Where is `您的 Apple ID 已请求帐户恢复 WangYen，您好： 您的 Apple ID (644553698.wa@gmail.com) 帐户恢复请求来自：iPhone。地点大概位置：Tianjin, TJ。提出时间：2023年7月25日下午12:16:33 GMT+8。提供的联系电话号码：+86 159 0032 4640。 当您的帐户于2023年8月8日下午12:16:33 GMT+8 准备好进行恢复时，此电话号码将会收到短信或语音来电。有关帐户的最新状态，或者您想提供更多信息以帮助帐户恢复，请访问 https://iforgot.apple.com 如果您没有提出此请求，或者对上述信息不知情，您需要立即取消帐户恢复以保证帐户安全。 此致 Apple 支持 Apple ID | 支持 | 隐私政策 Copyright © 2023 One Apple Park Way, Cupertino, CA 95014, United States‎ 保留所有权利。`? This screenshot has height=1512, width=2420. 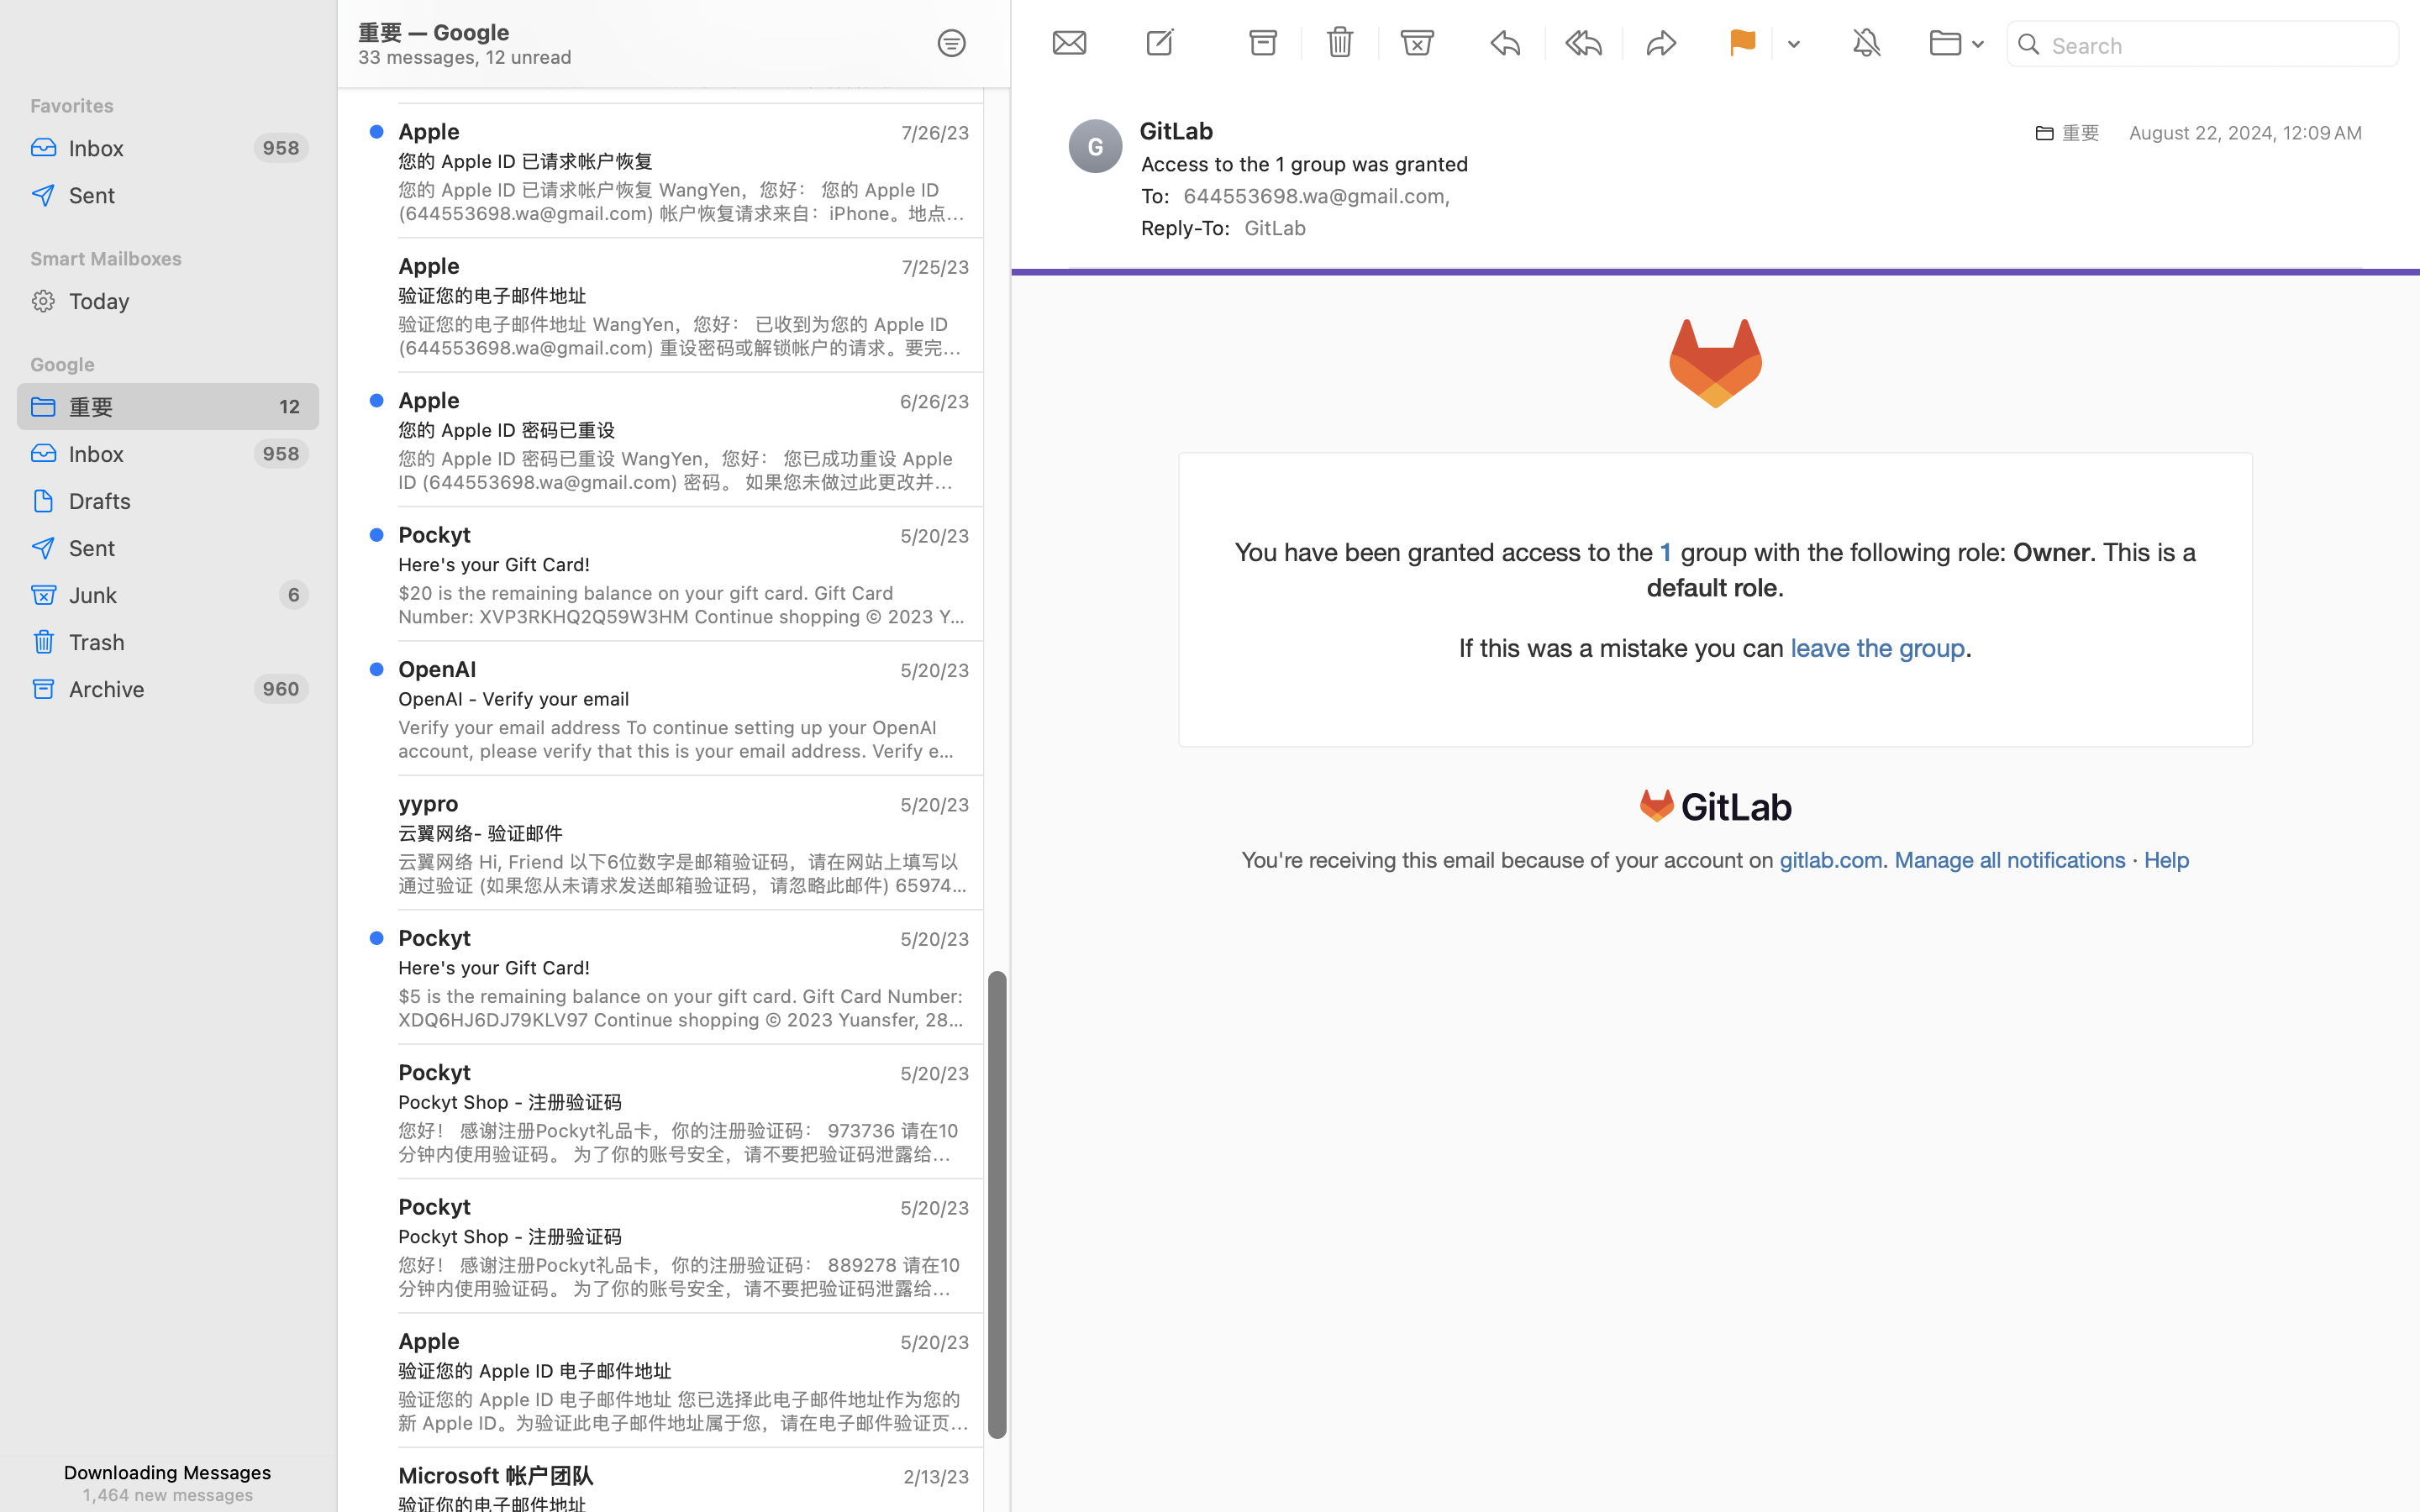
您的 Apple ID 已请求帐户恢复 WangYen，您好： 您的 Apple ID (644553698.wa@gmail.com) 帐户恢复请求来自：iPhone。地点大概位置：Tianjin, TJ。提出时间：2023年7月25日下午12:16:33 GMT+8。提供的联系电话号码：+86 159 0032 4640。 当您的帐户于2023年8月8日下午12:16:33 GMT+8 准备好进行恢复时，此电话号码将会收到短信或语音来电。有关帐户的最新状态，或者您想提供更多信息以帮助帐户恢复，请访问 https://iforgot.apple.com 如果您没有提出此请求，或者对上述信息不知情，您需要立即取消帐户恢复以保证帐户安全。 此致 Apple 支持 Apple ID | 支持 | 隐私政策 Copyright © 2023 One Apple Park Way, Cupertino, CA 95014, United States‎ 保留所有权利。 is located at coordinates (684, 202).